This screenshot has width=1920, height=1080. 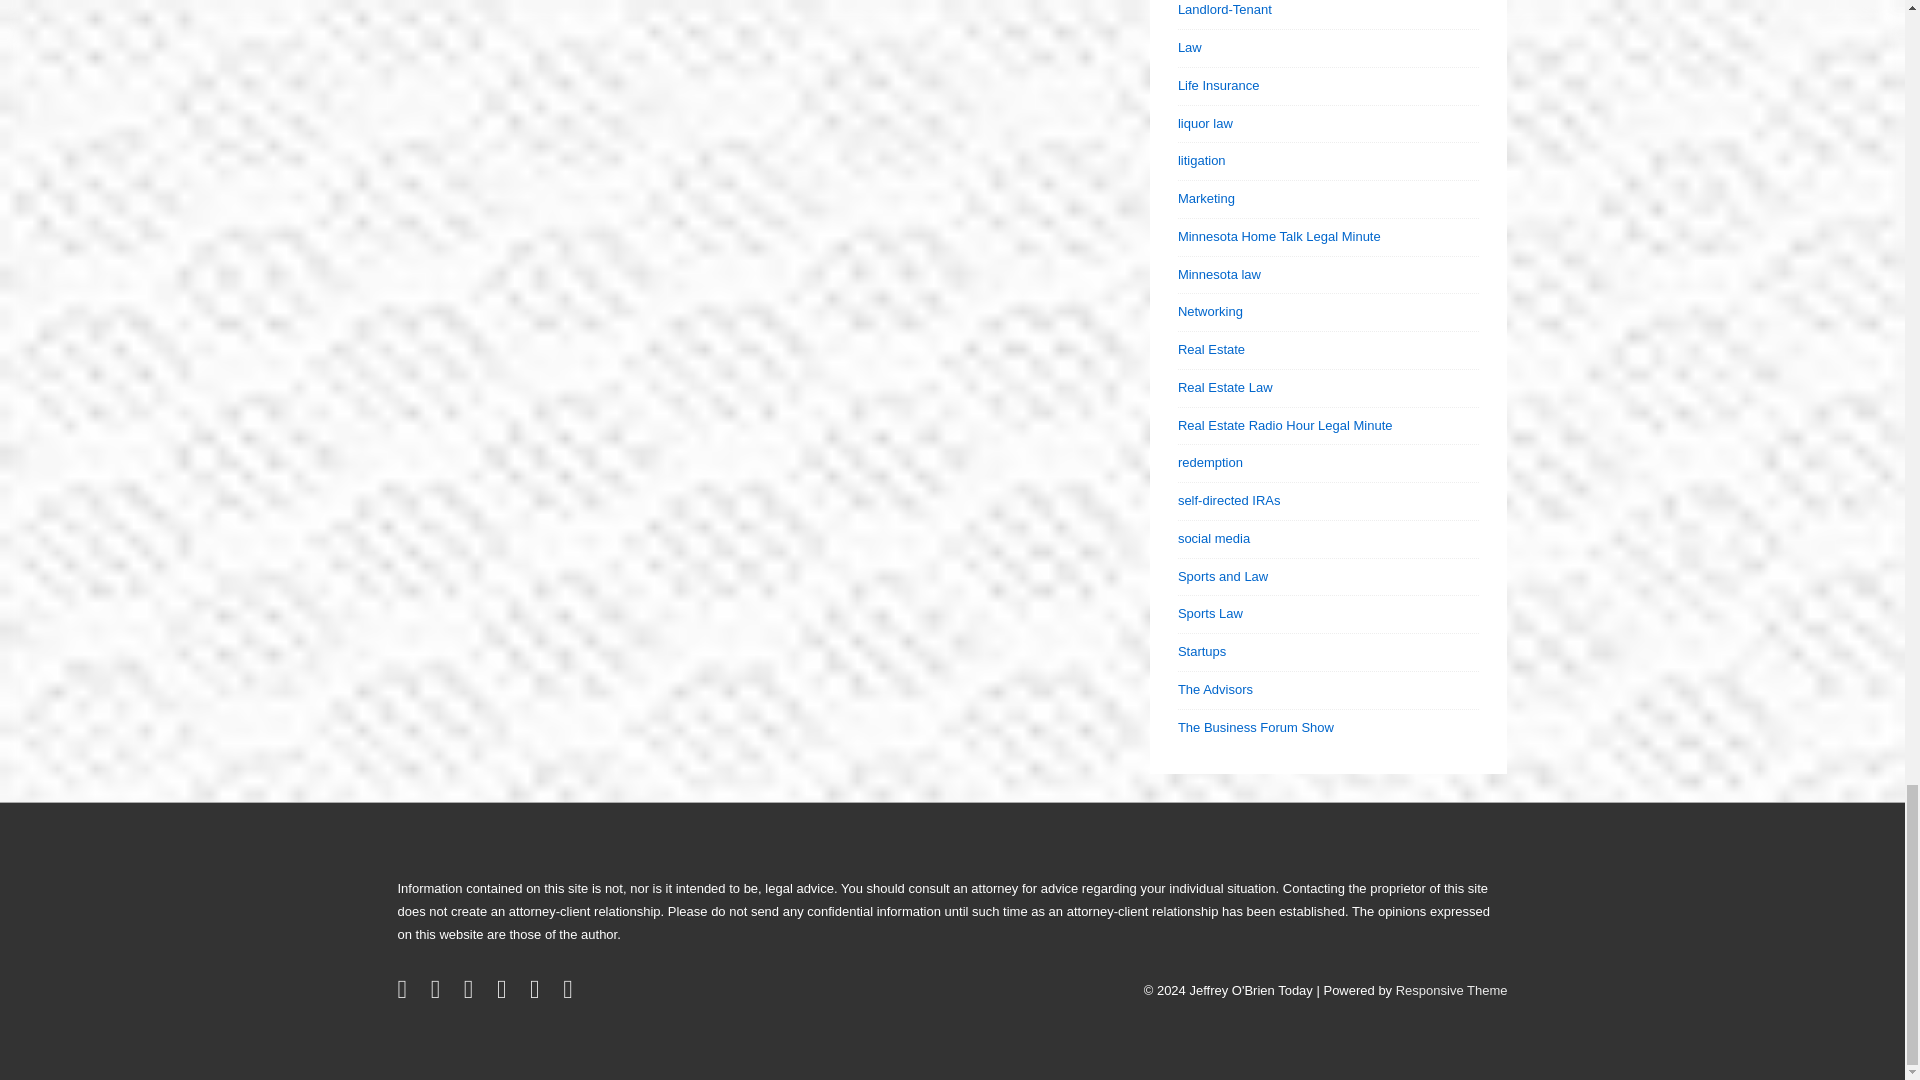 I want to click on foursquare, so click(x=570, y=994).